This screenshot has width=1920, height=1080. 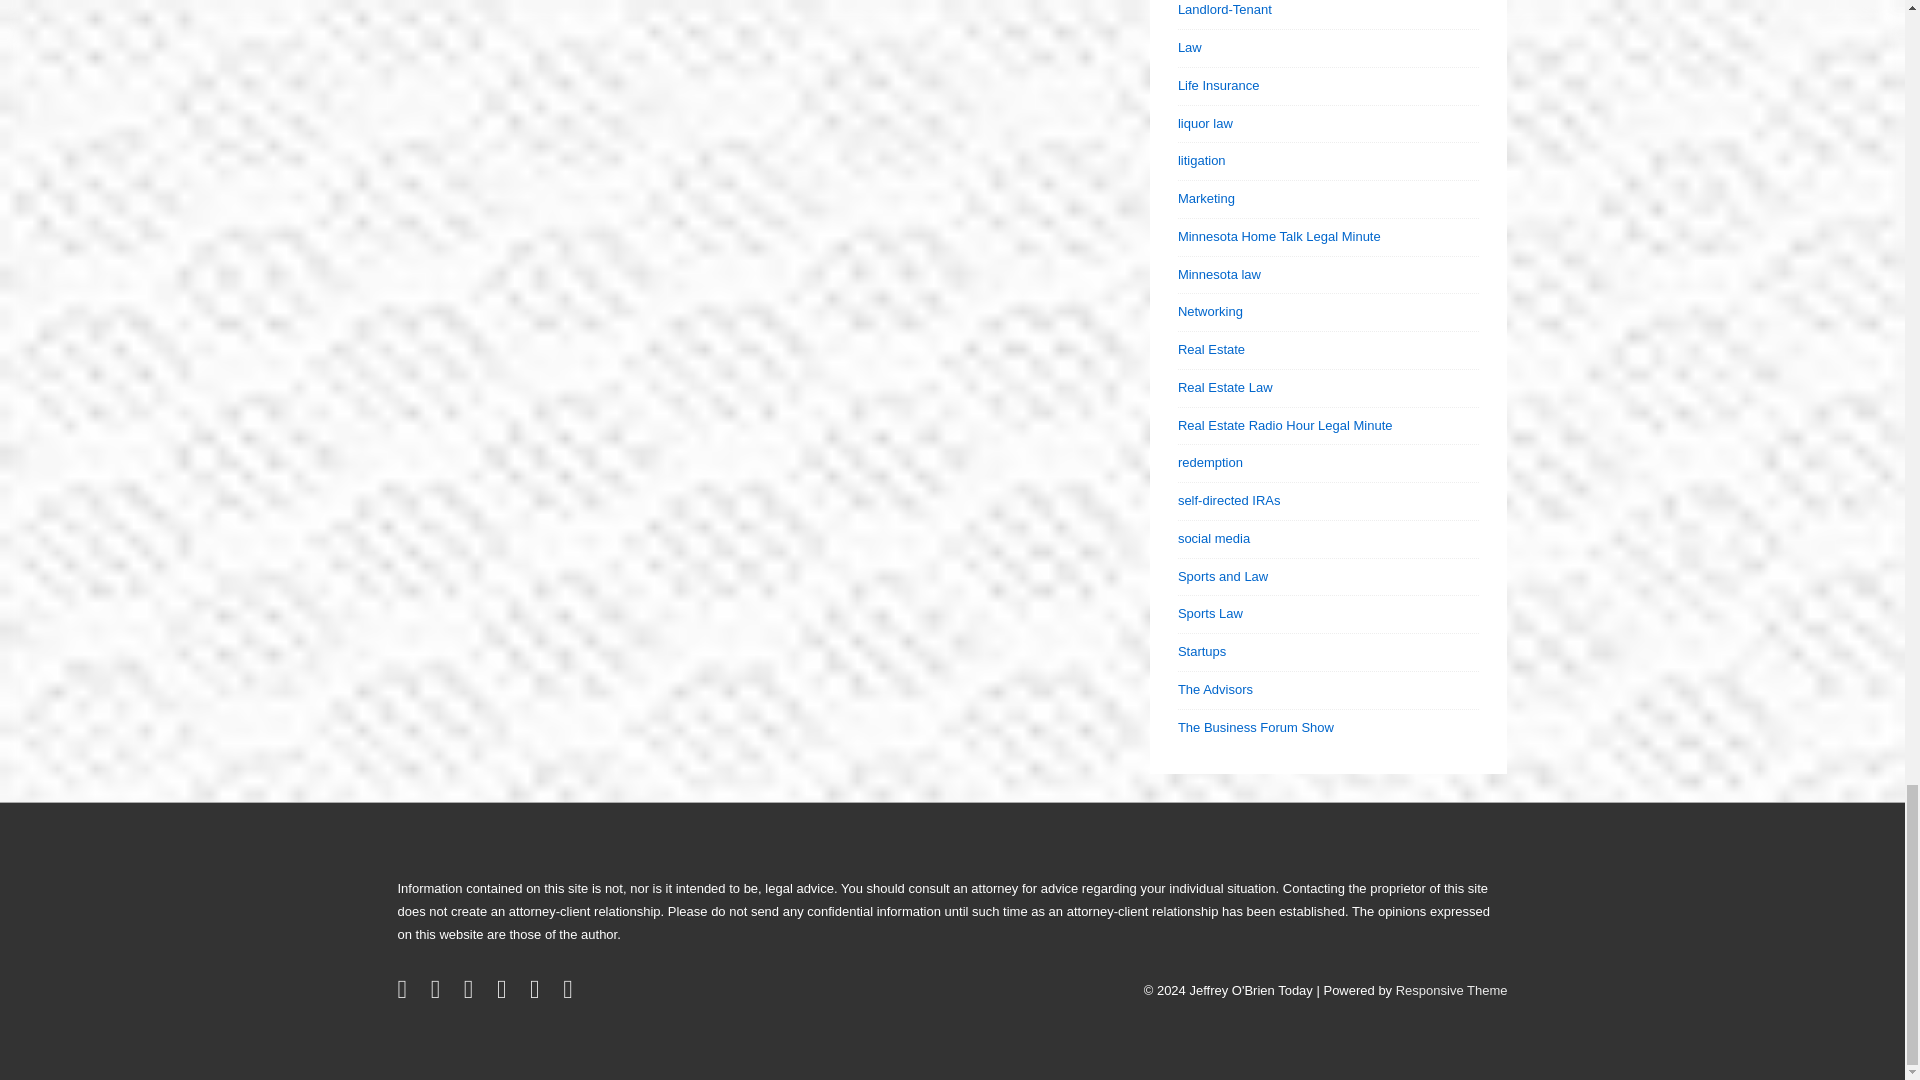 I want to click on foursquare, so click(x=570, y=994).